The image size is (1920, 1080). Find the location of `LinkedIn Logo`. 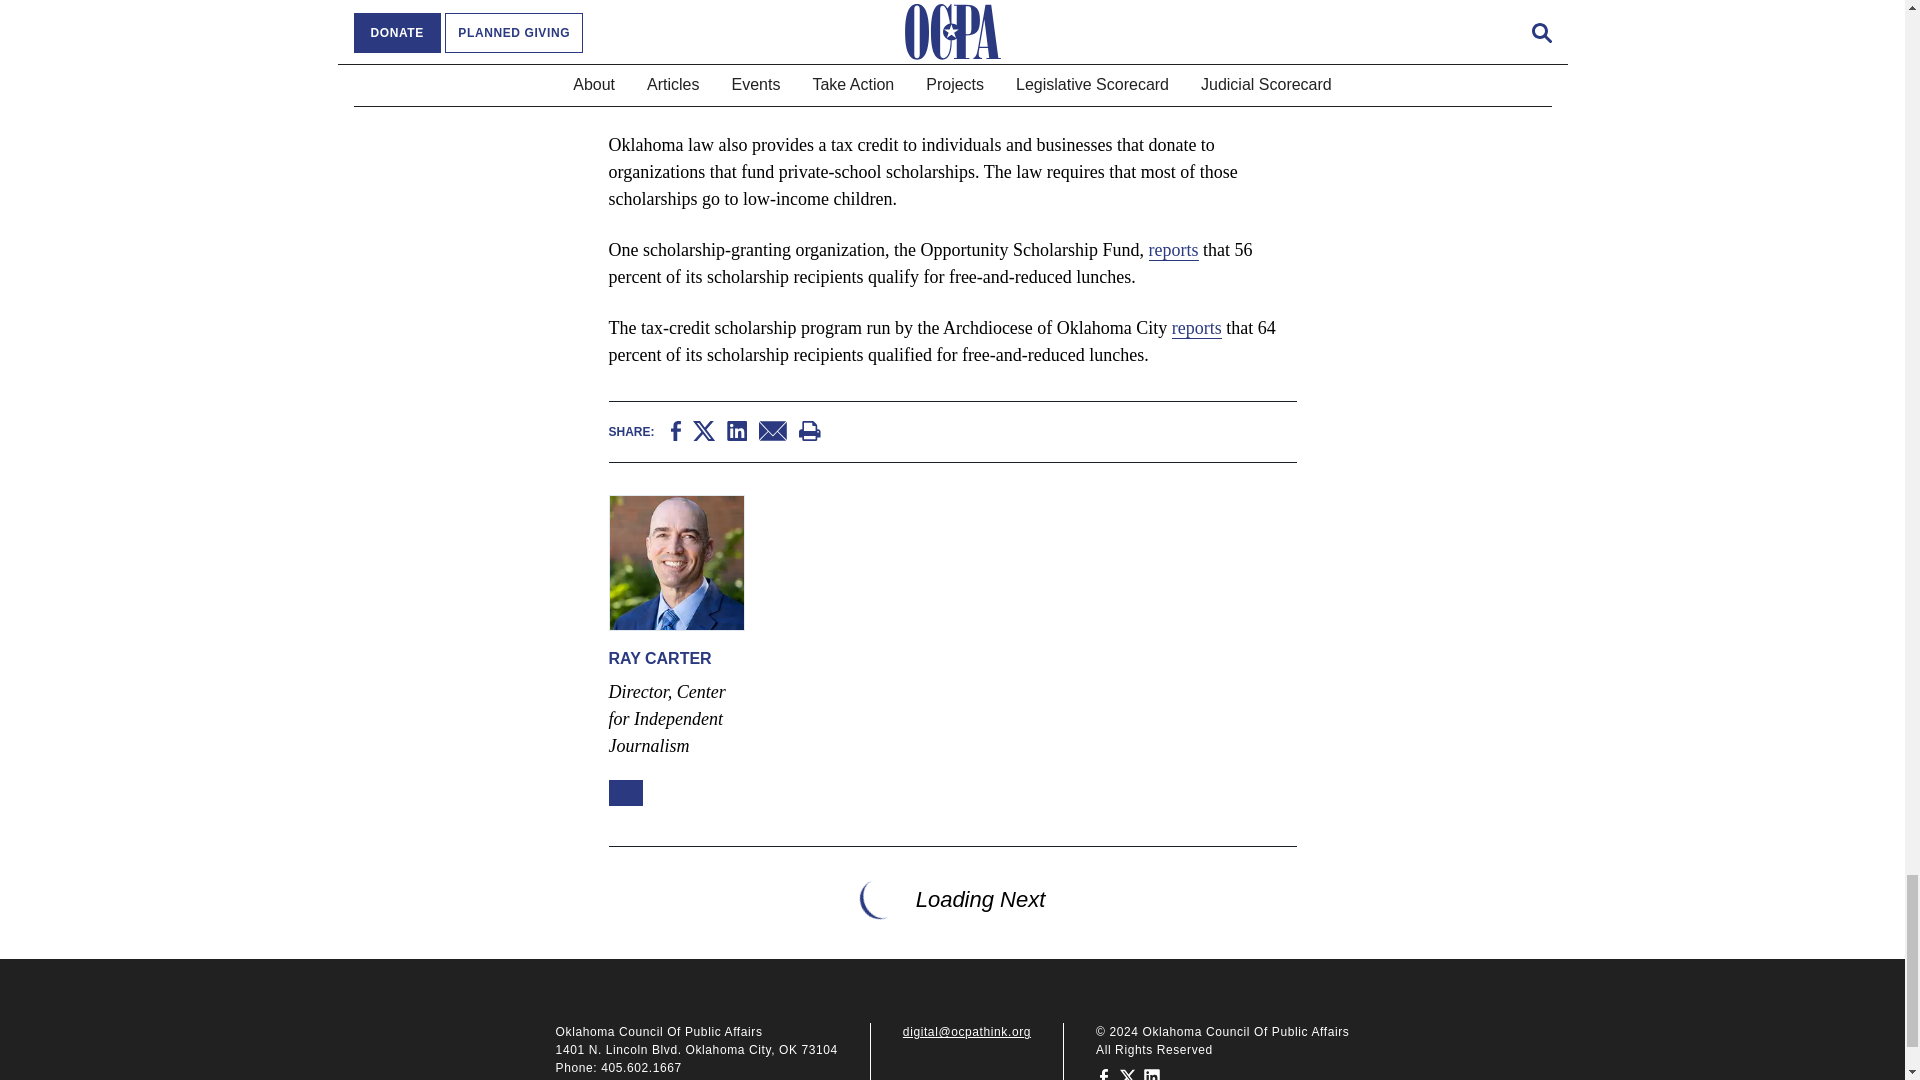

LinkedIn Logo is located at coordinates (1152, 1074).